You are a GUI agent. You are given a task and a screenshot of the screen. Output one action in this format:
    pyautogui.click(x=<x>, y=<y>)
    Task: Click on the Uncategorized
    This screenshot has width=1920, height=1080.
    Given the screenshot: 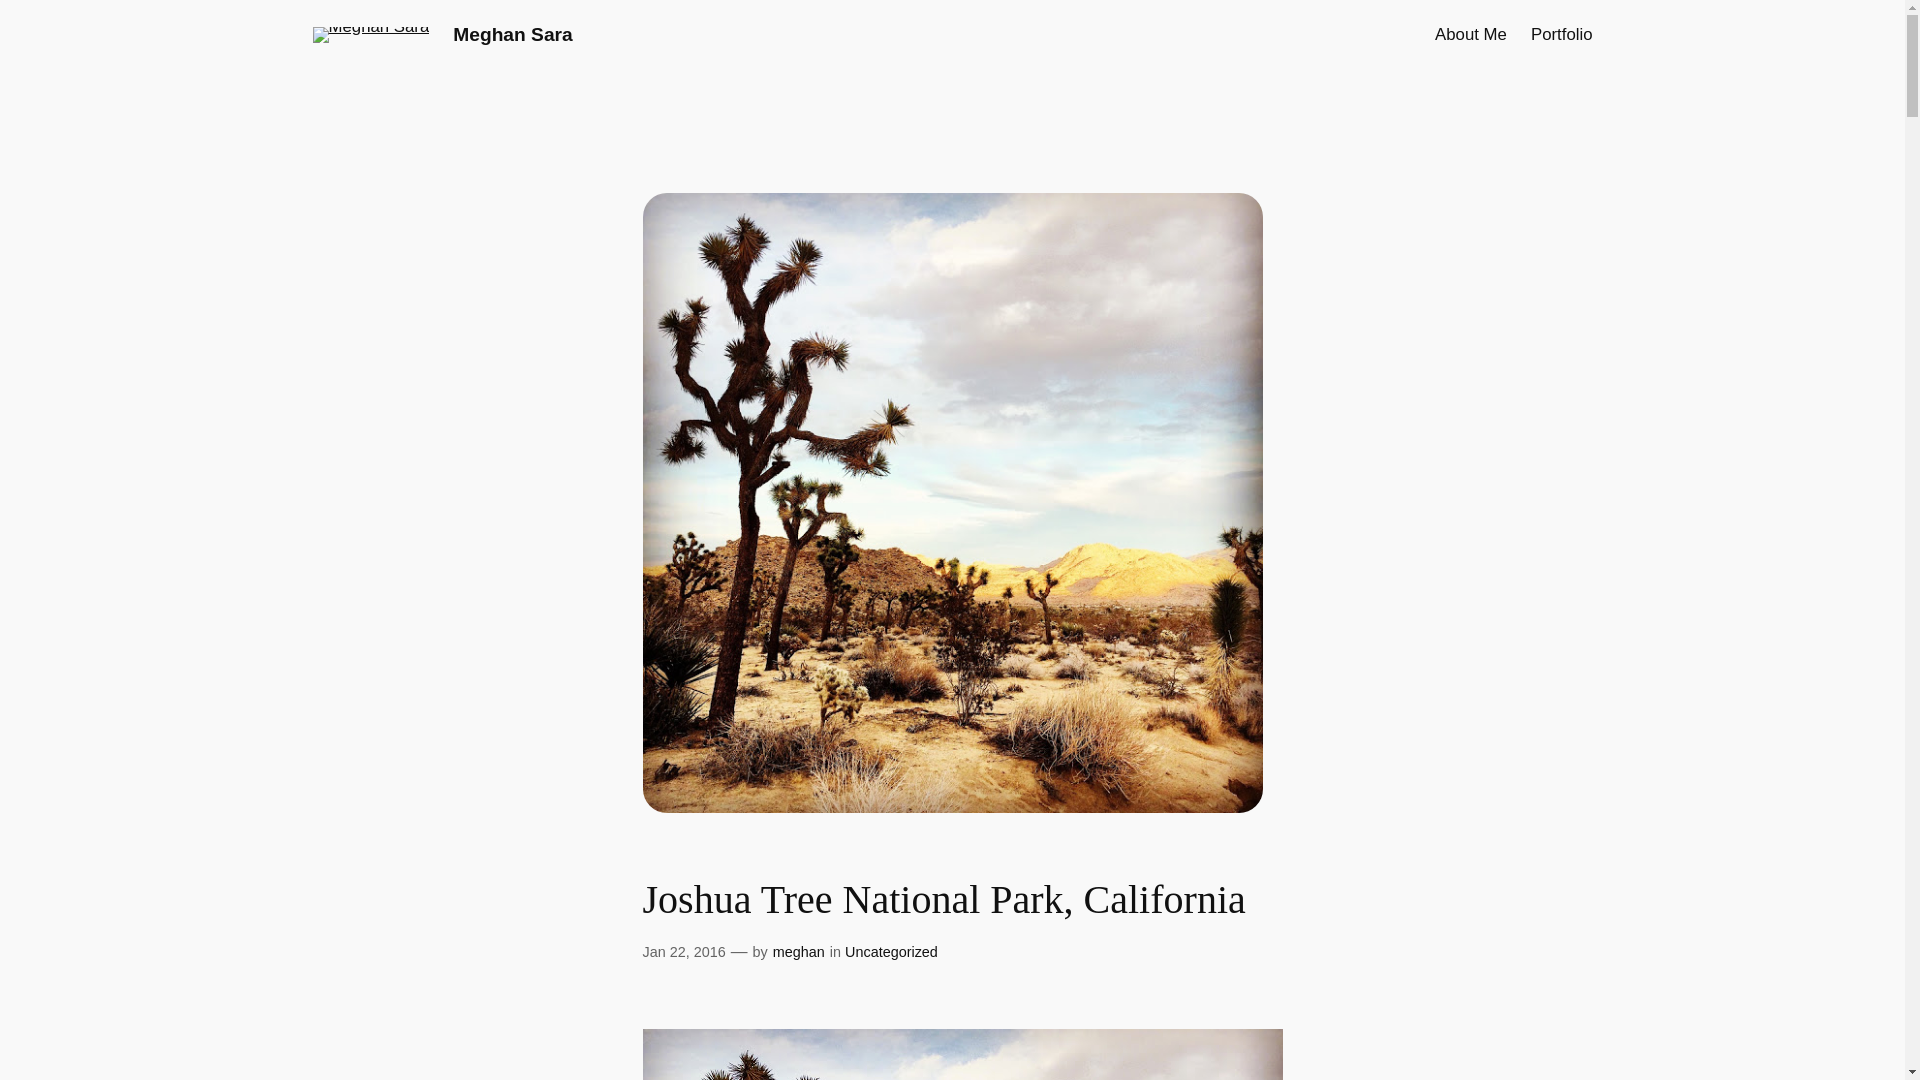 What is the action you would take?
    pyautogui.click(x=891, y=952)
    